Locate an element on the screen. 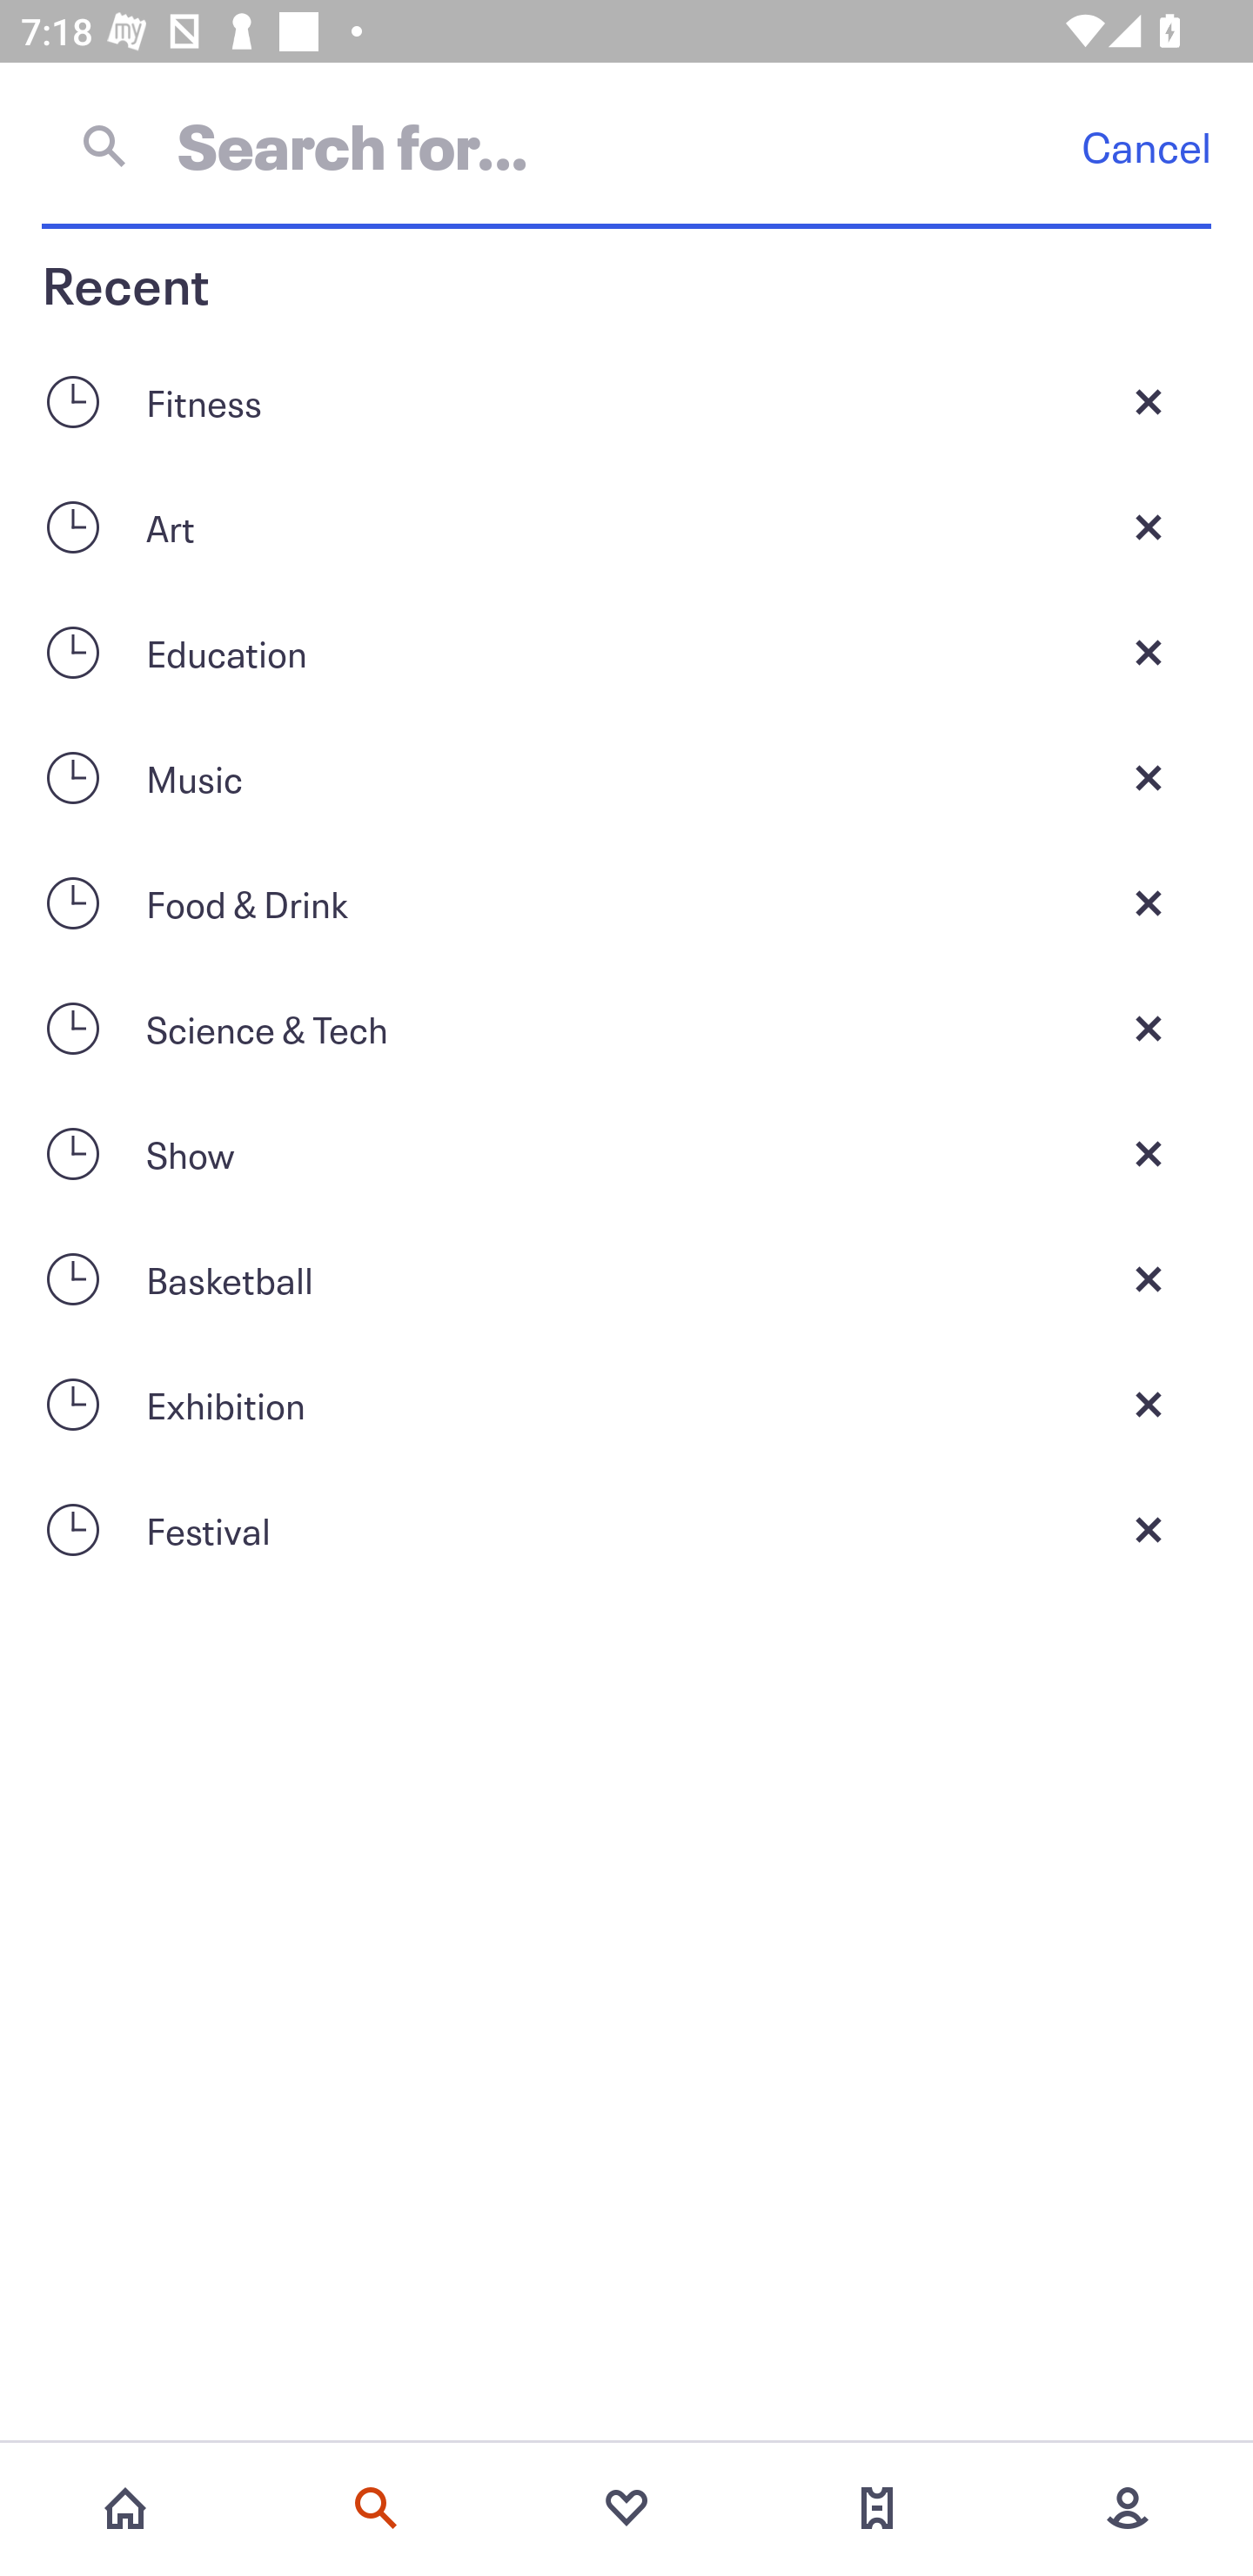 This screenshot has height=2576, width=1253. Tickets is located at coordinates (877, 2508).